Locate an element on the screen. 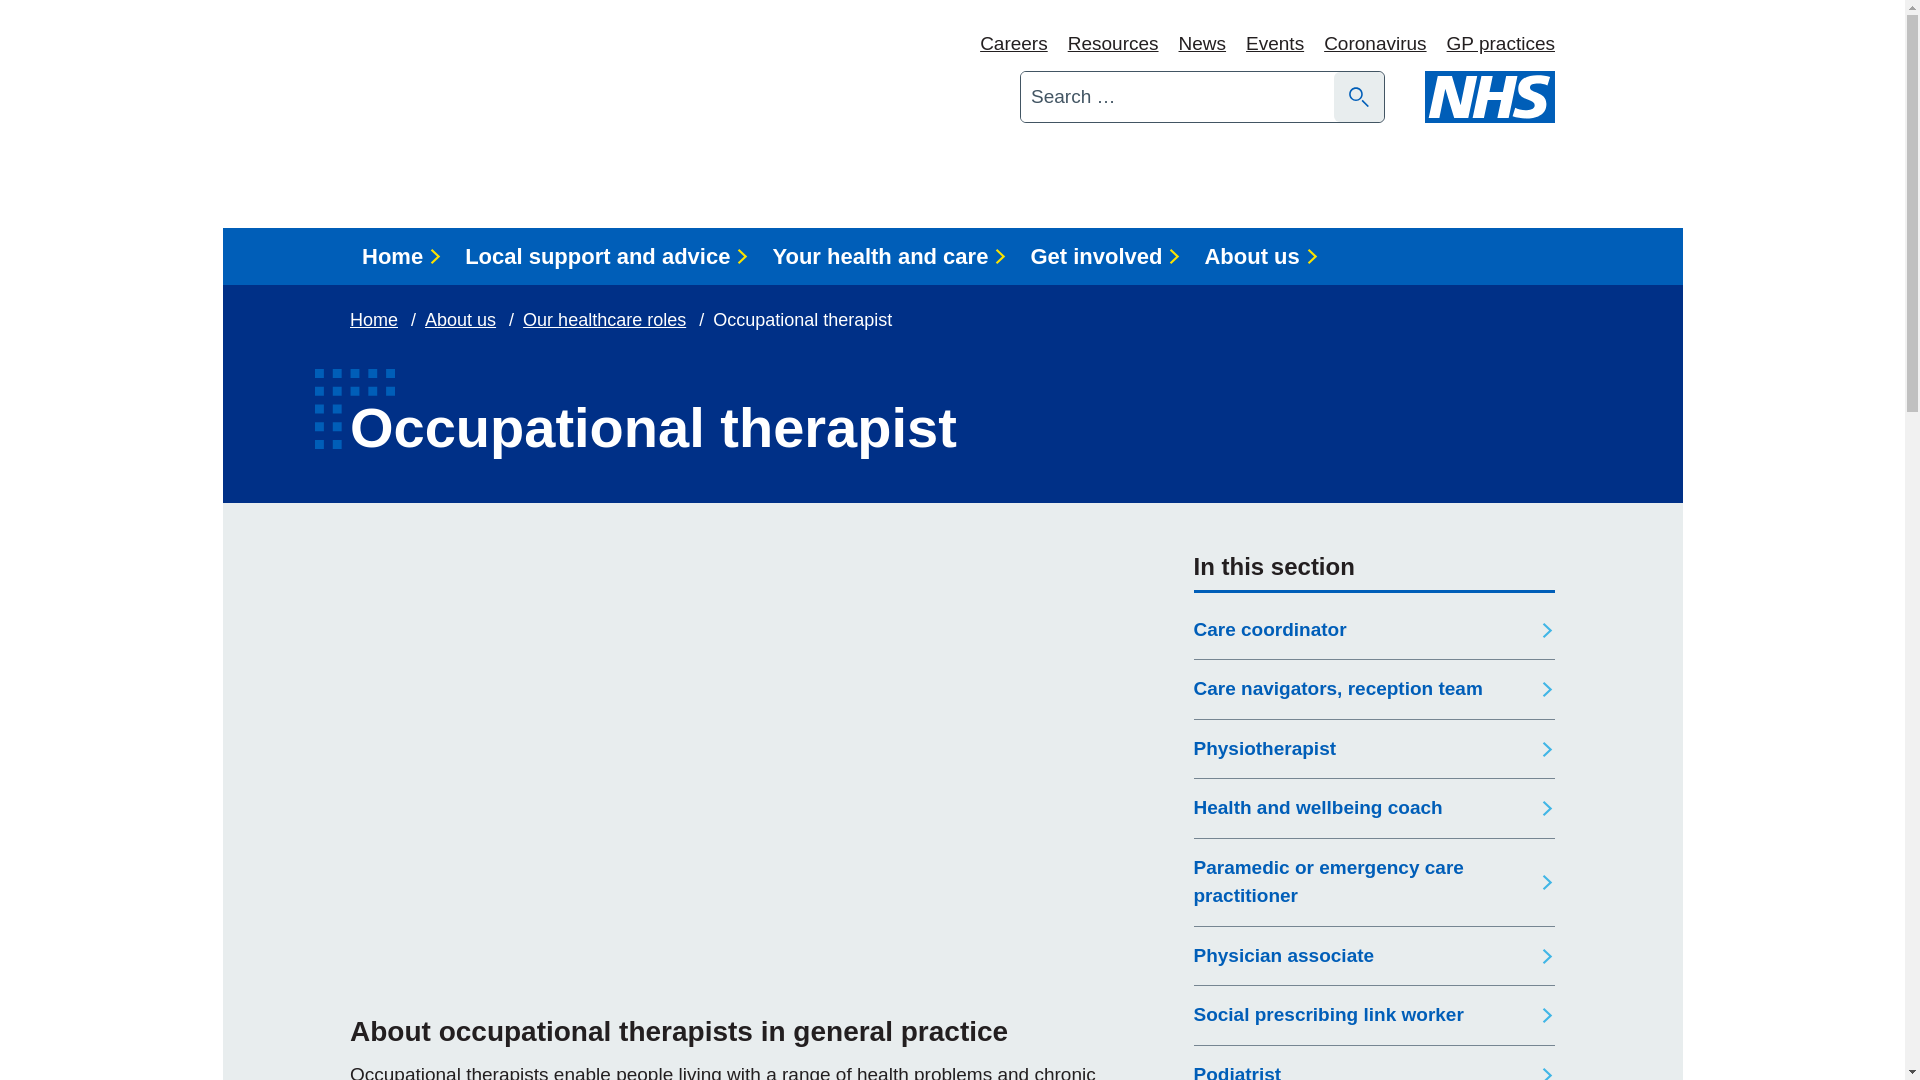  Go to Our healthcare roles. is located at coordinates (606, 320).